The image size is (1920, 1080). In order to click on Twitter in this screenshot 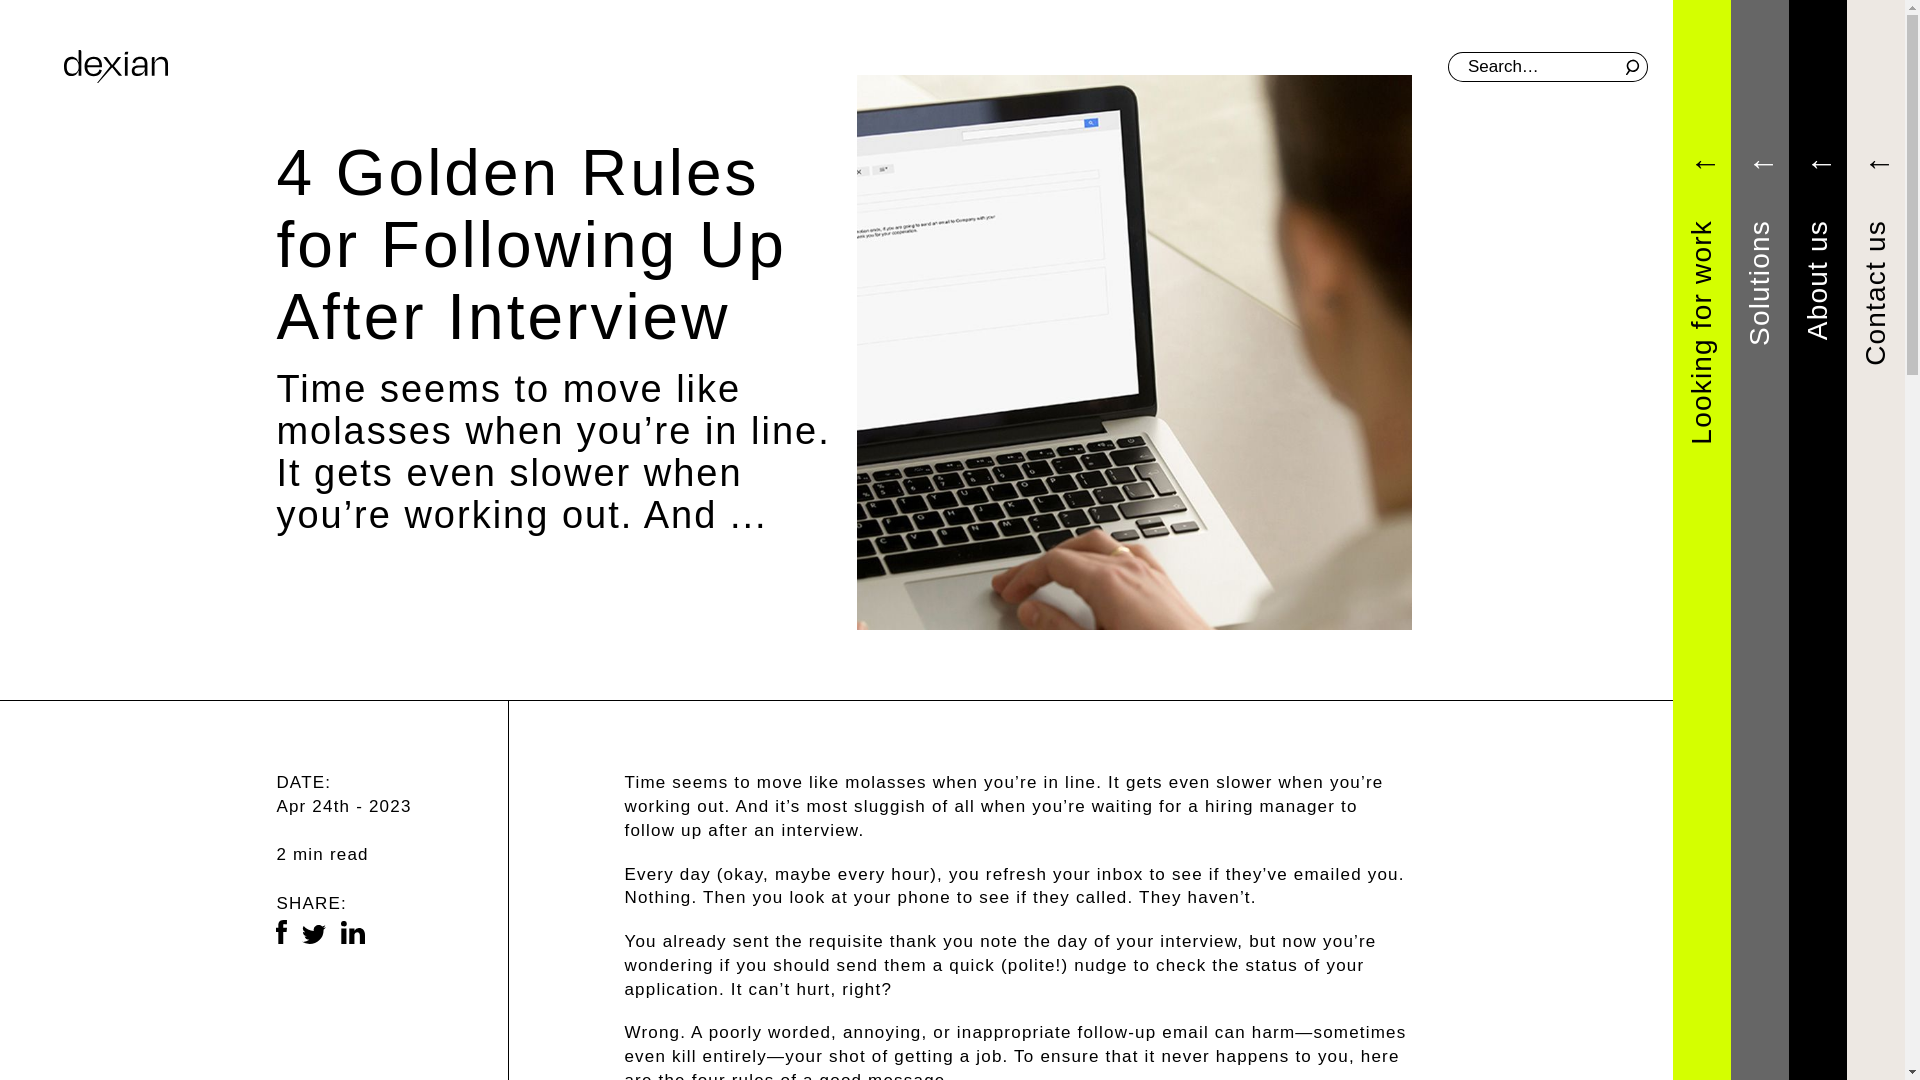, I will do `click(314, 934)`.